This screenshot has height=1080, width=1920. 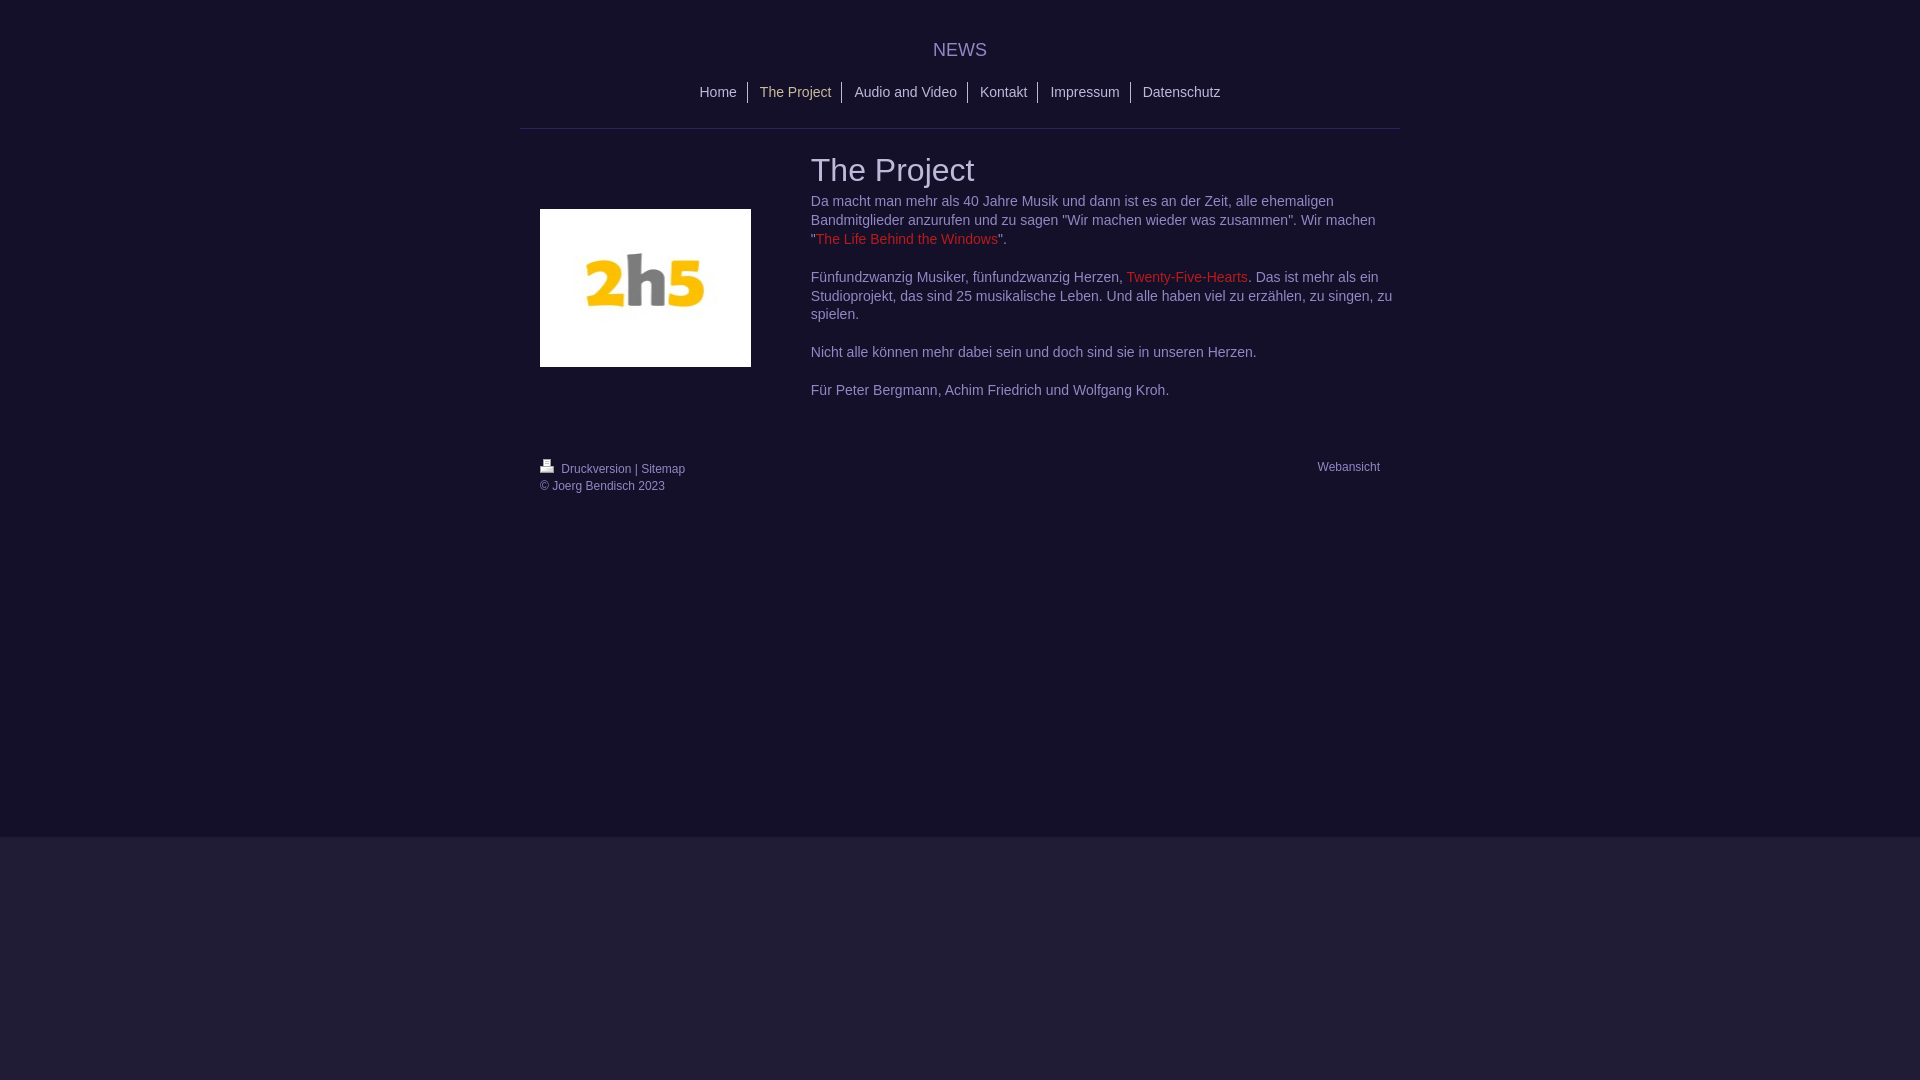 What do you see at coordinates (906, 92) in the screenshot?
I see `Audio and Video` at bounding box center [906, 92].